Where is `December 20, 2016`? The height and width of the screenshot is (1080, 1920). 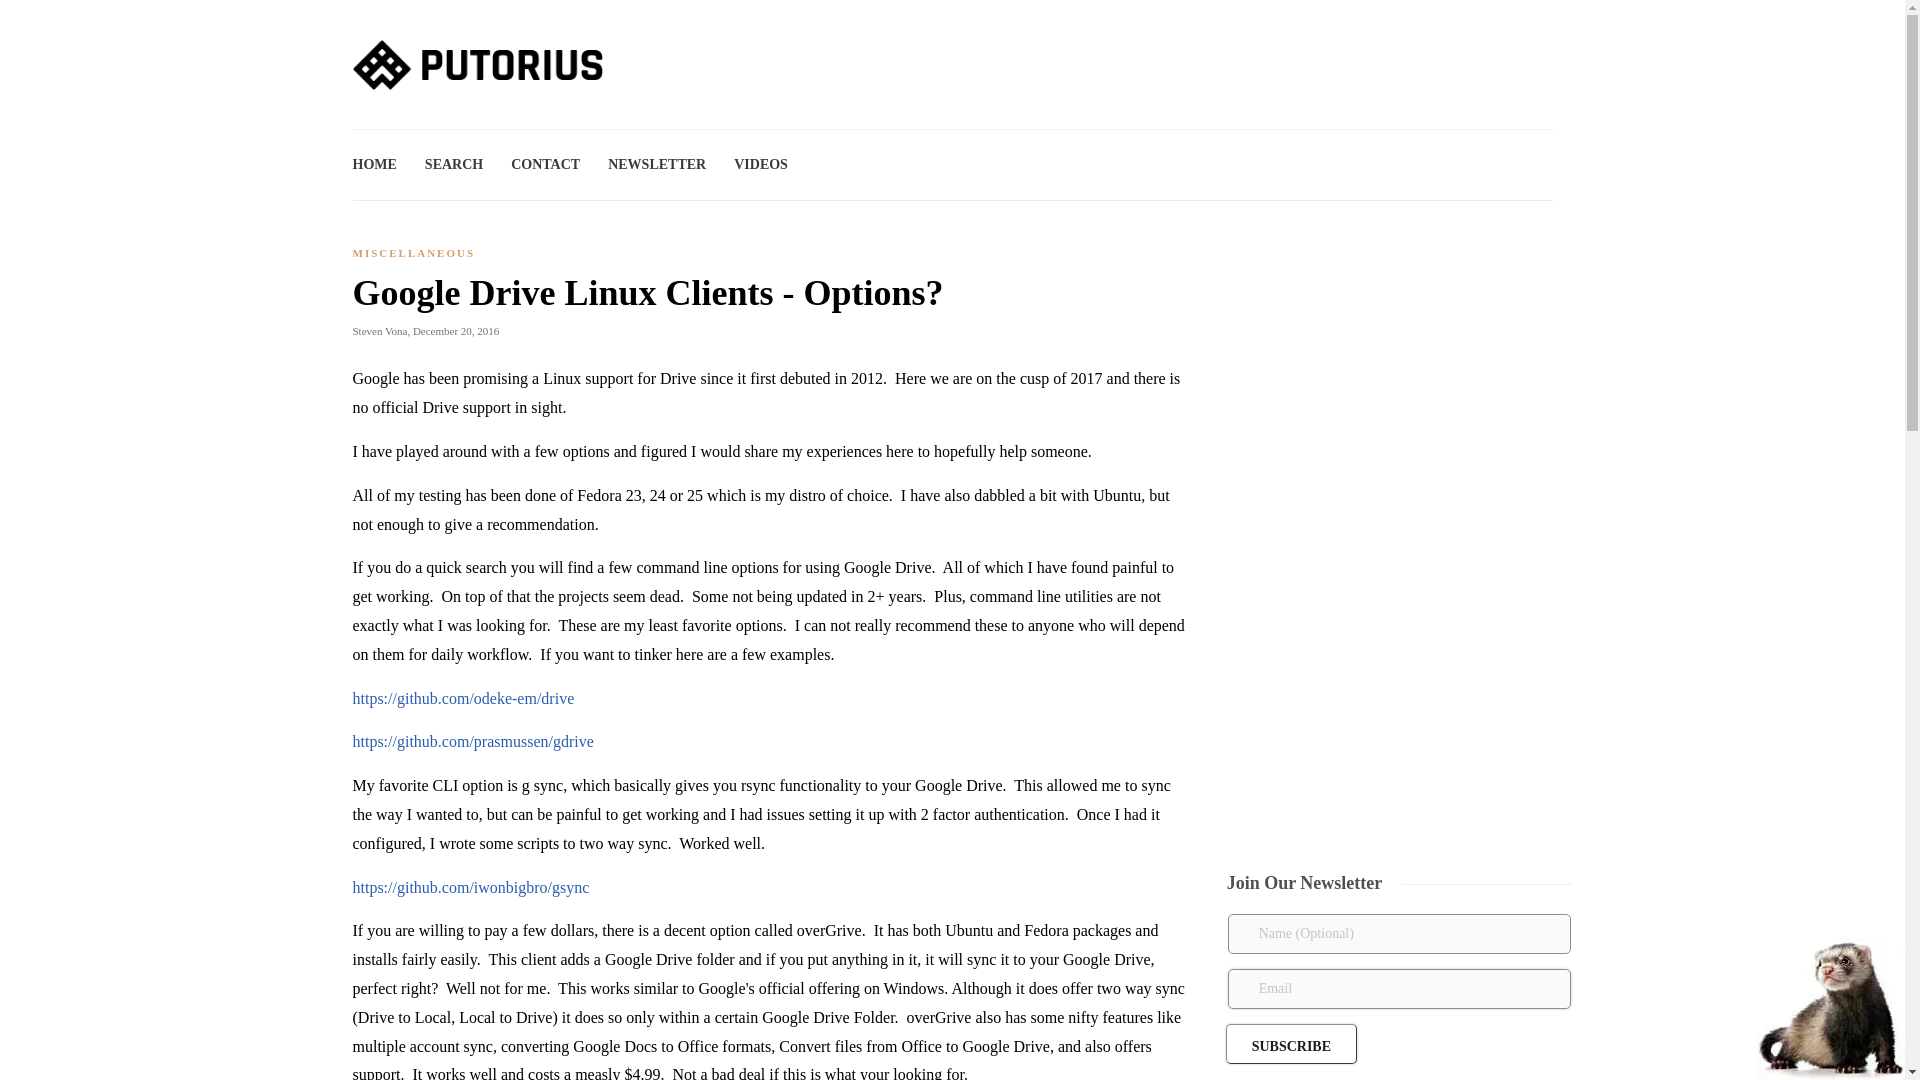 December 20, 2016 is located at coordinates (456, 330).